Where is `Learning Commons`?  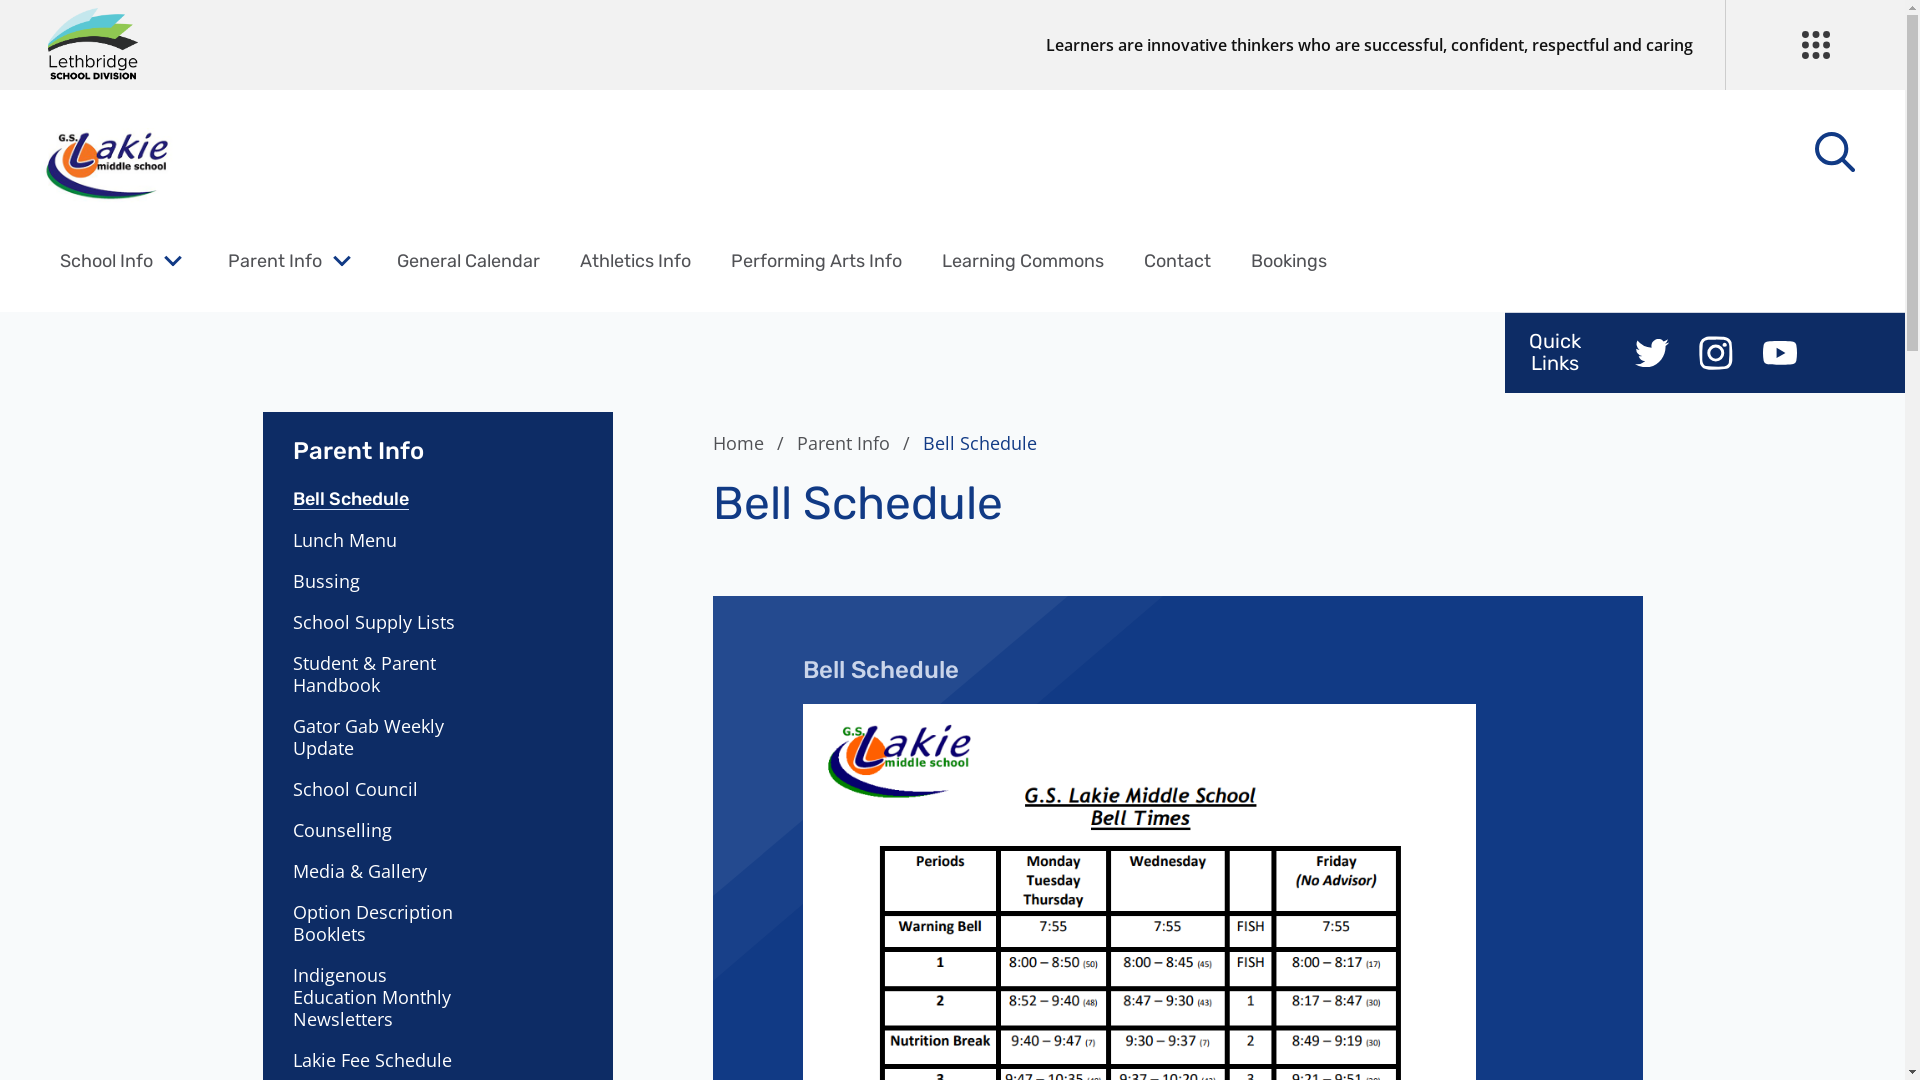
Learning Commons is located at coordinates (1023, 261).